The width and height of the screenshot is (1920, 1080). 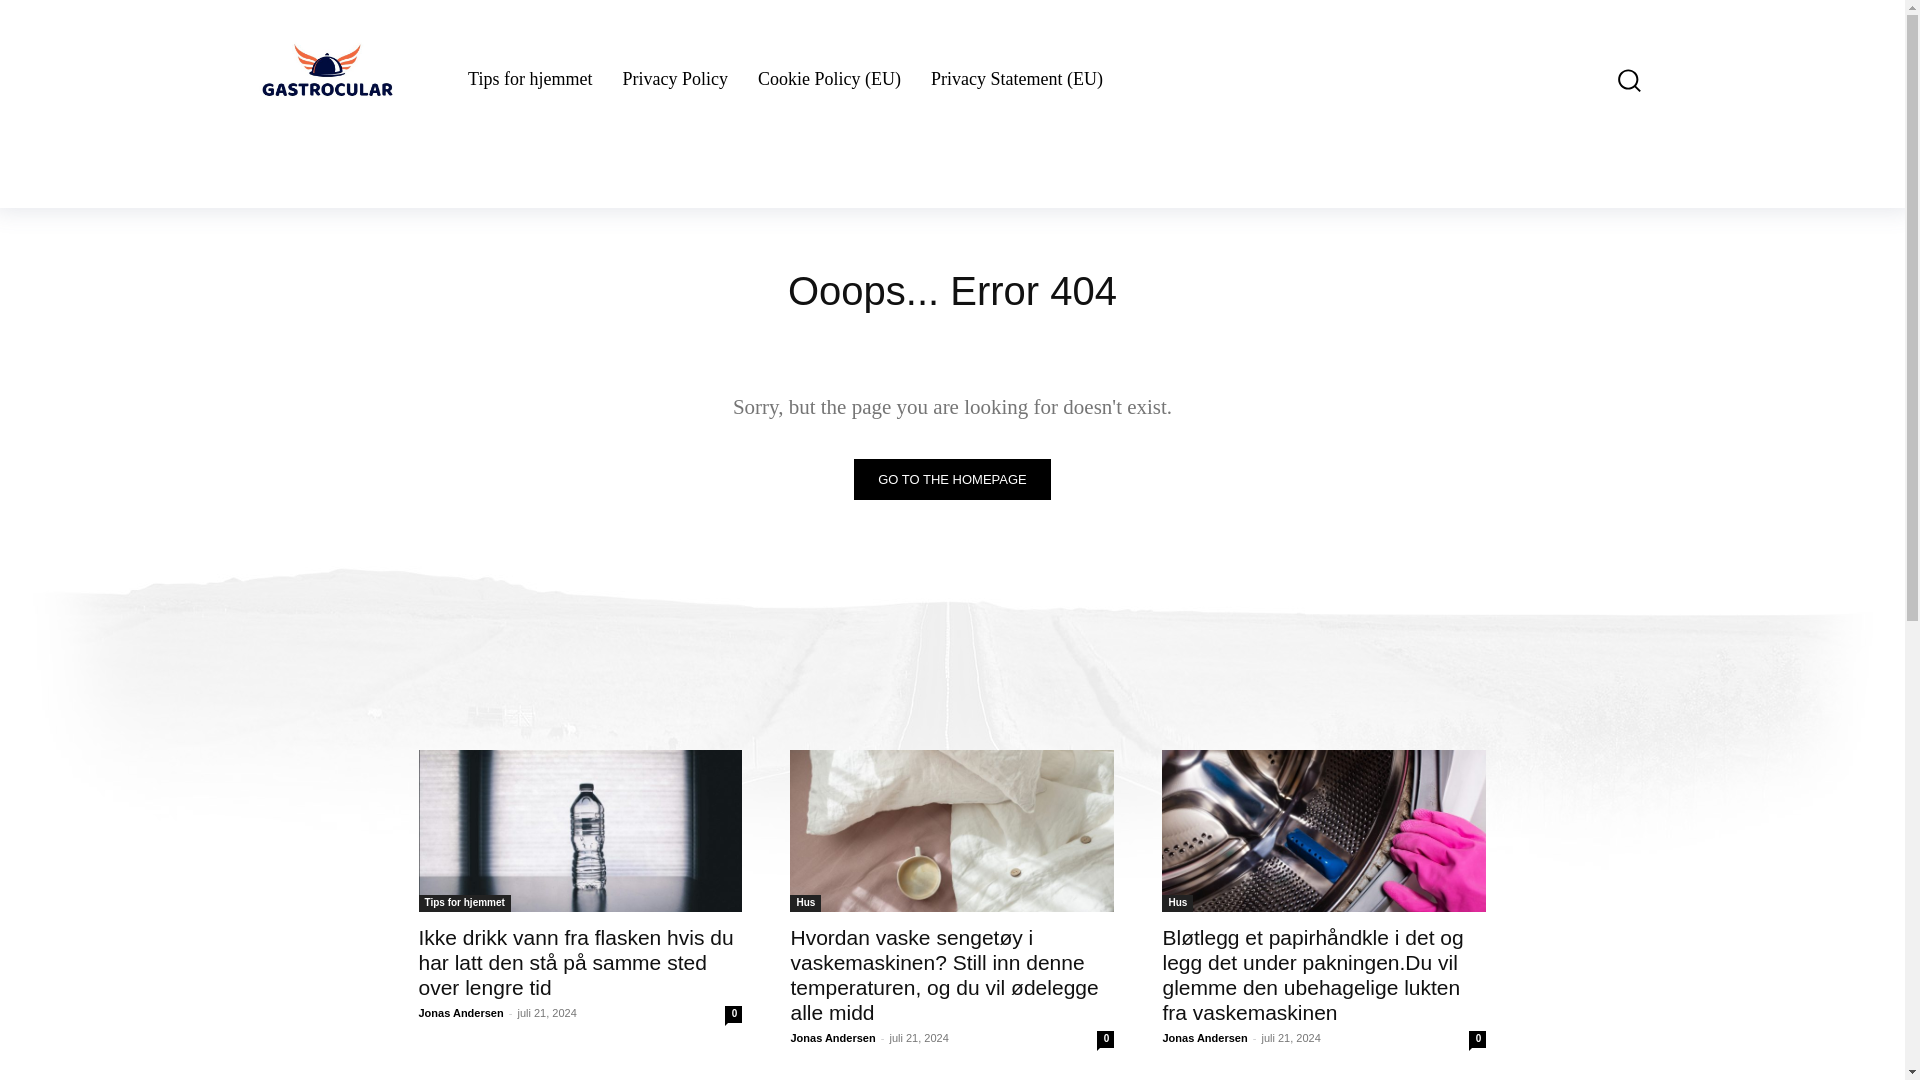 What do you see at coordinates (460, 1012) in the screenshot?
I see `Jonas Andersen` at bounding box center [460, 1012].